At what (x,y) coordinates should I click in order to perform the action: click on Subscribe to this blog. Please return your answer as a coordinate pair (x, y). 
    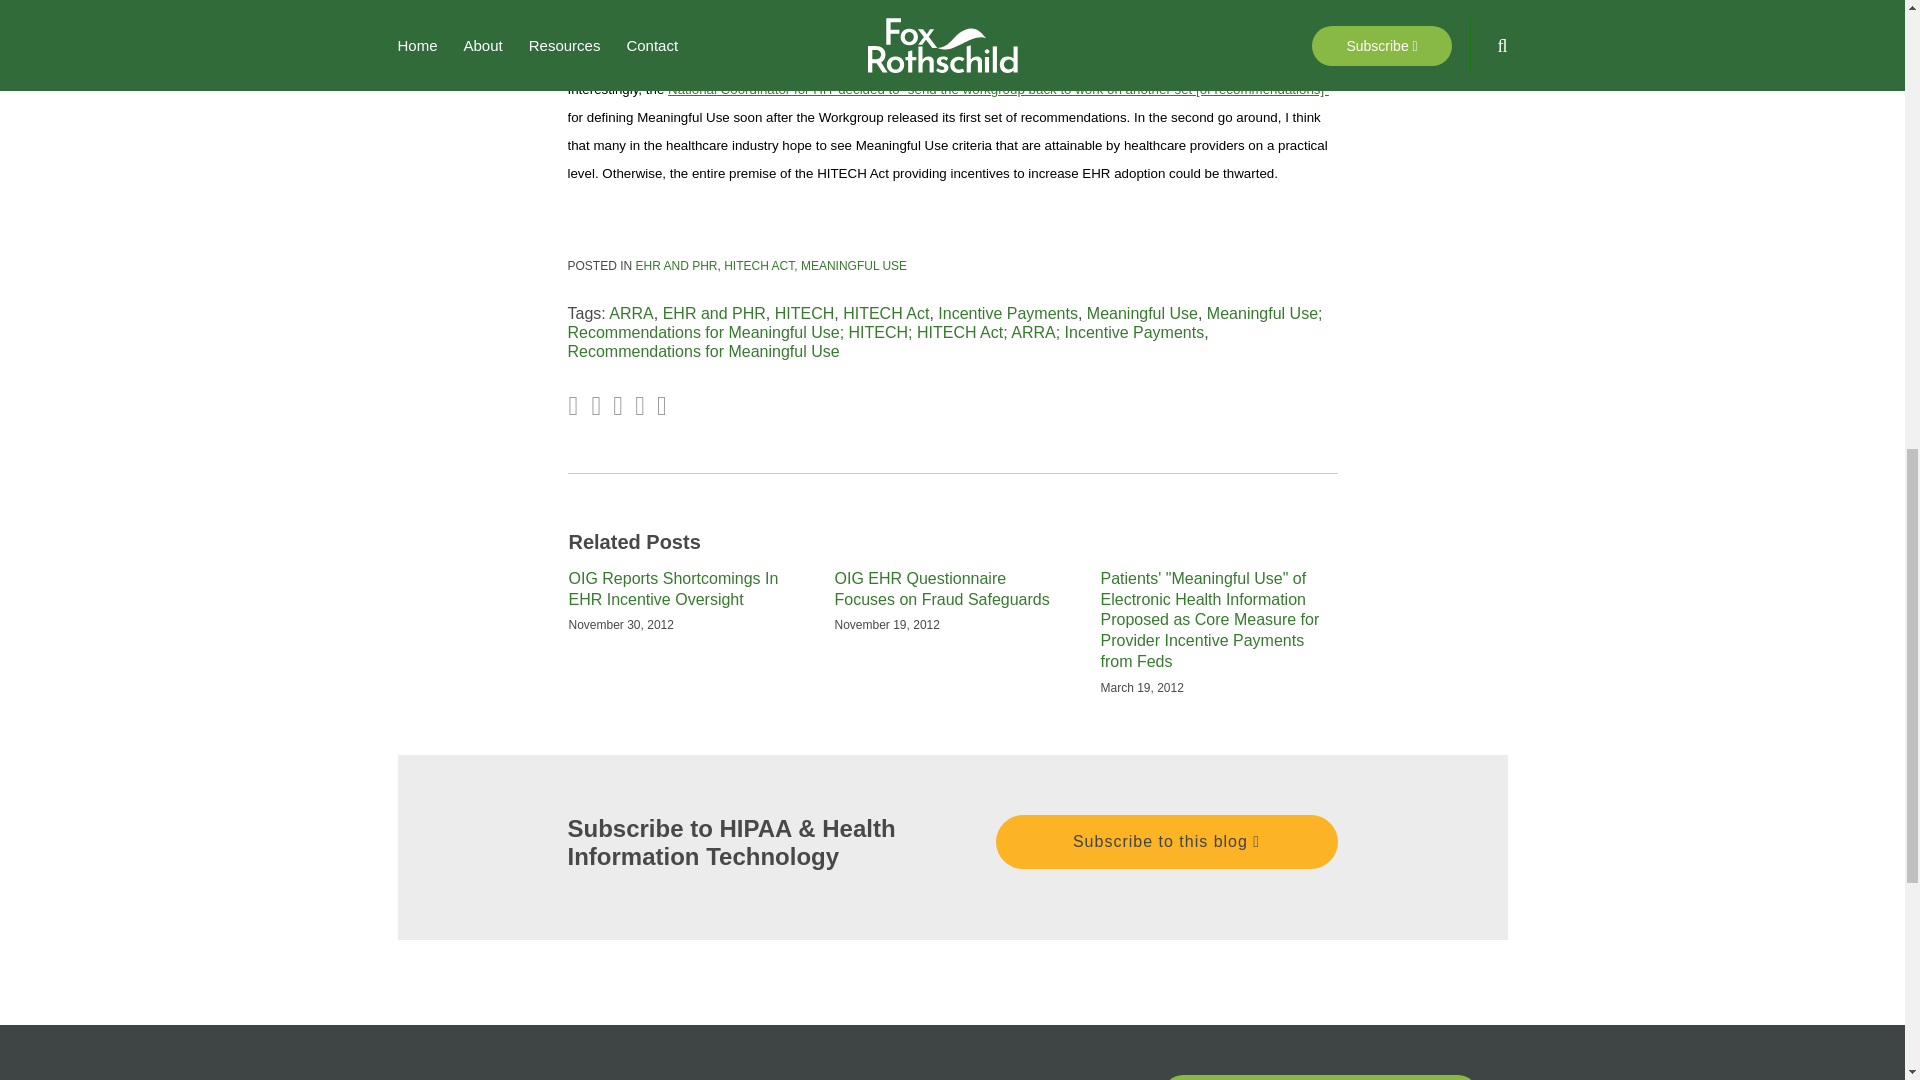
    Looking at the image, I should click on (1167, 841).